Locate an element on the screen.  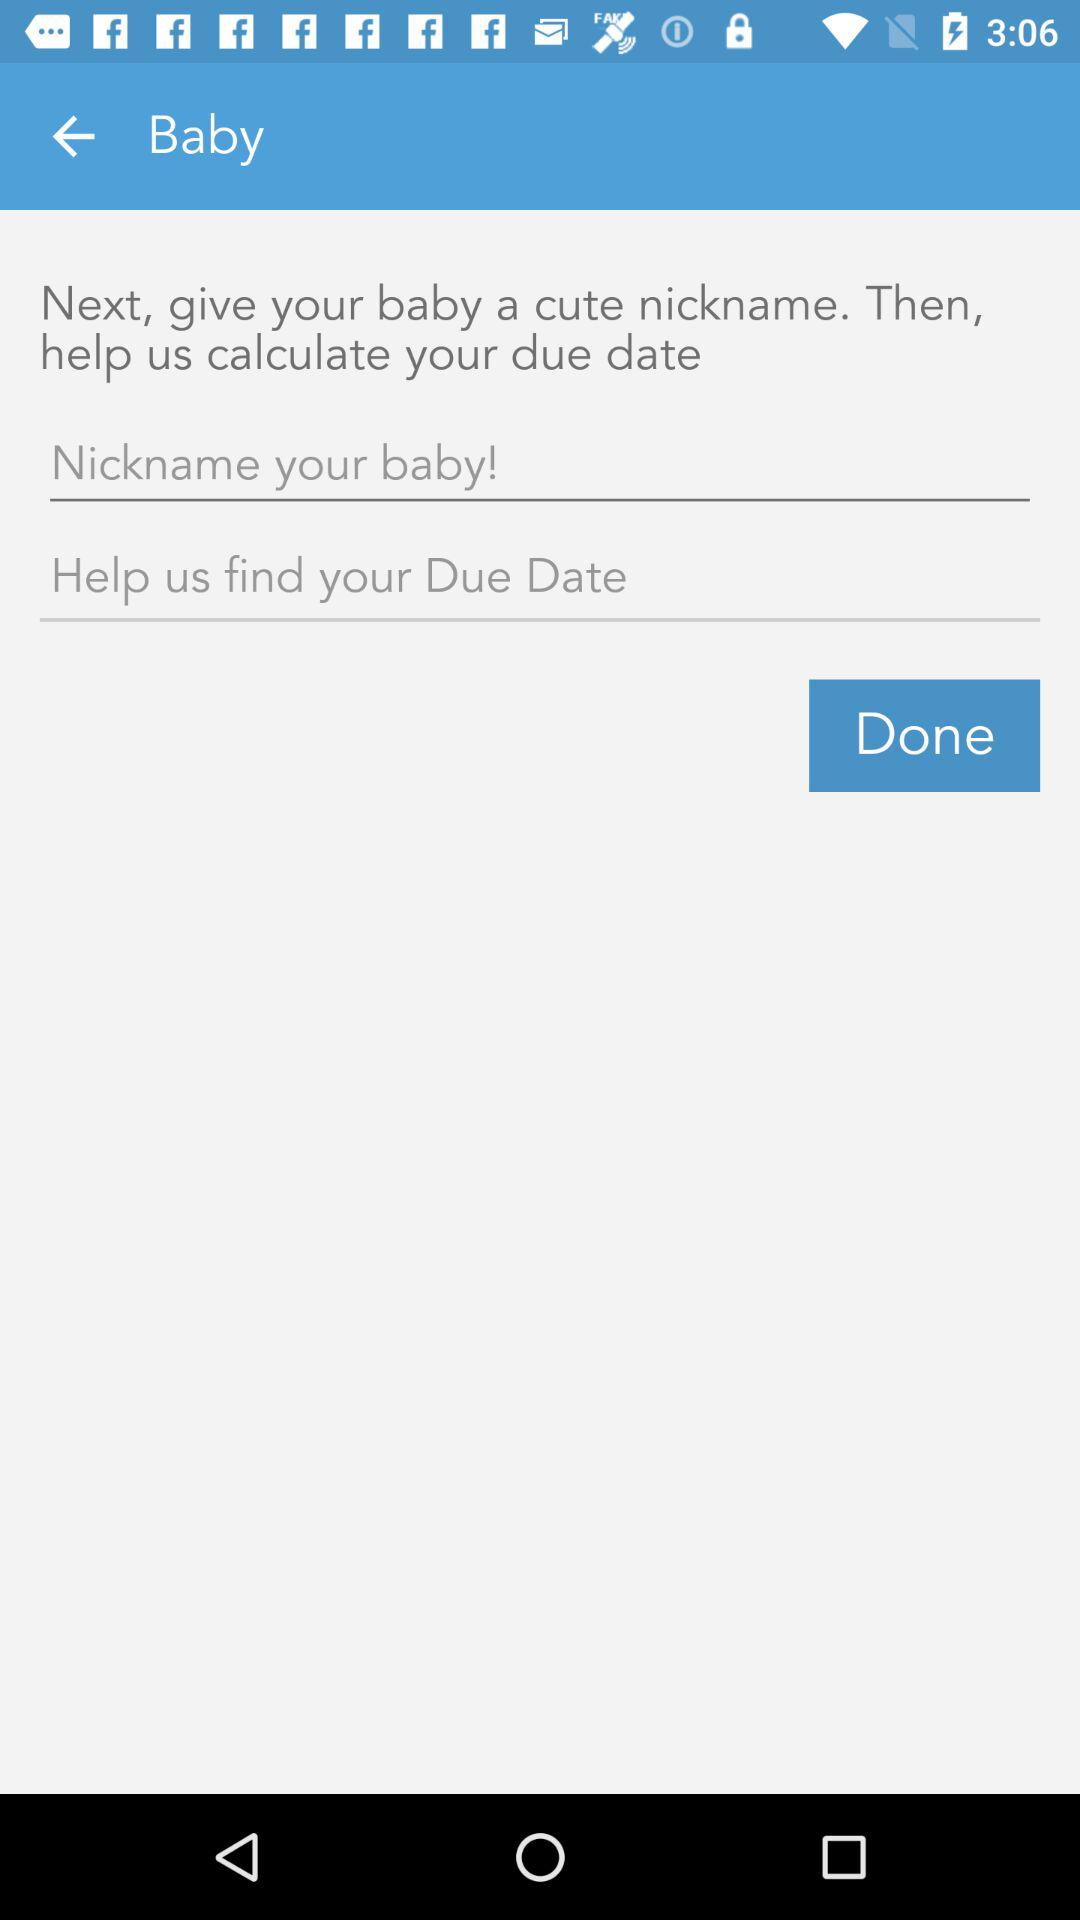
tap the item at the top left corner is located at coordinates (73, 136).